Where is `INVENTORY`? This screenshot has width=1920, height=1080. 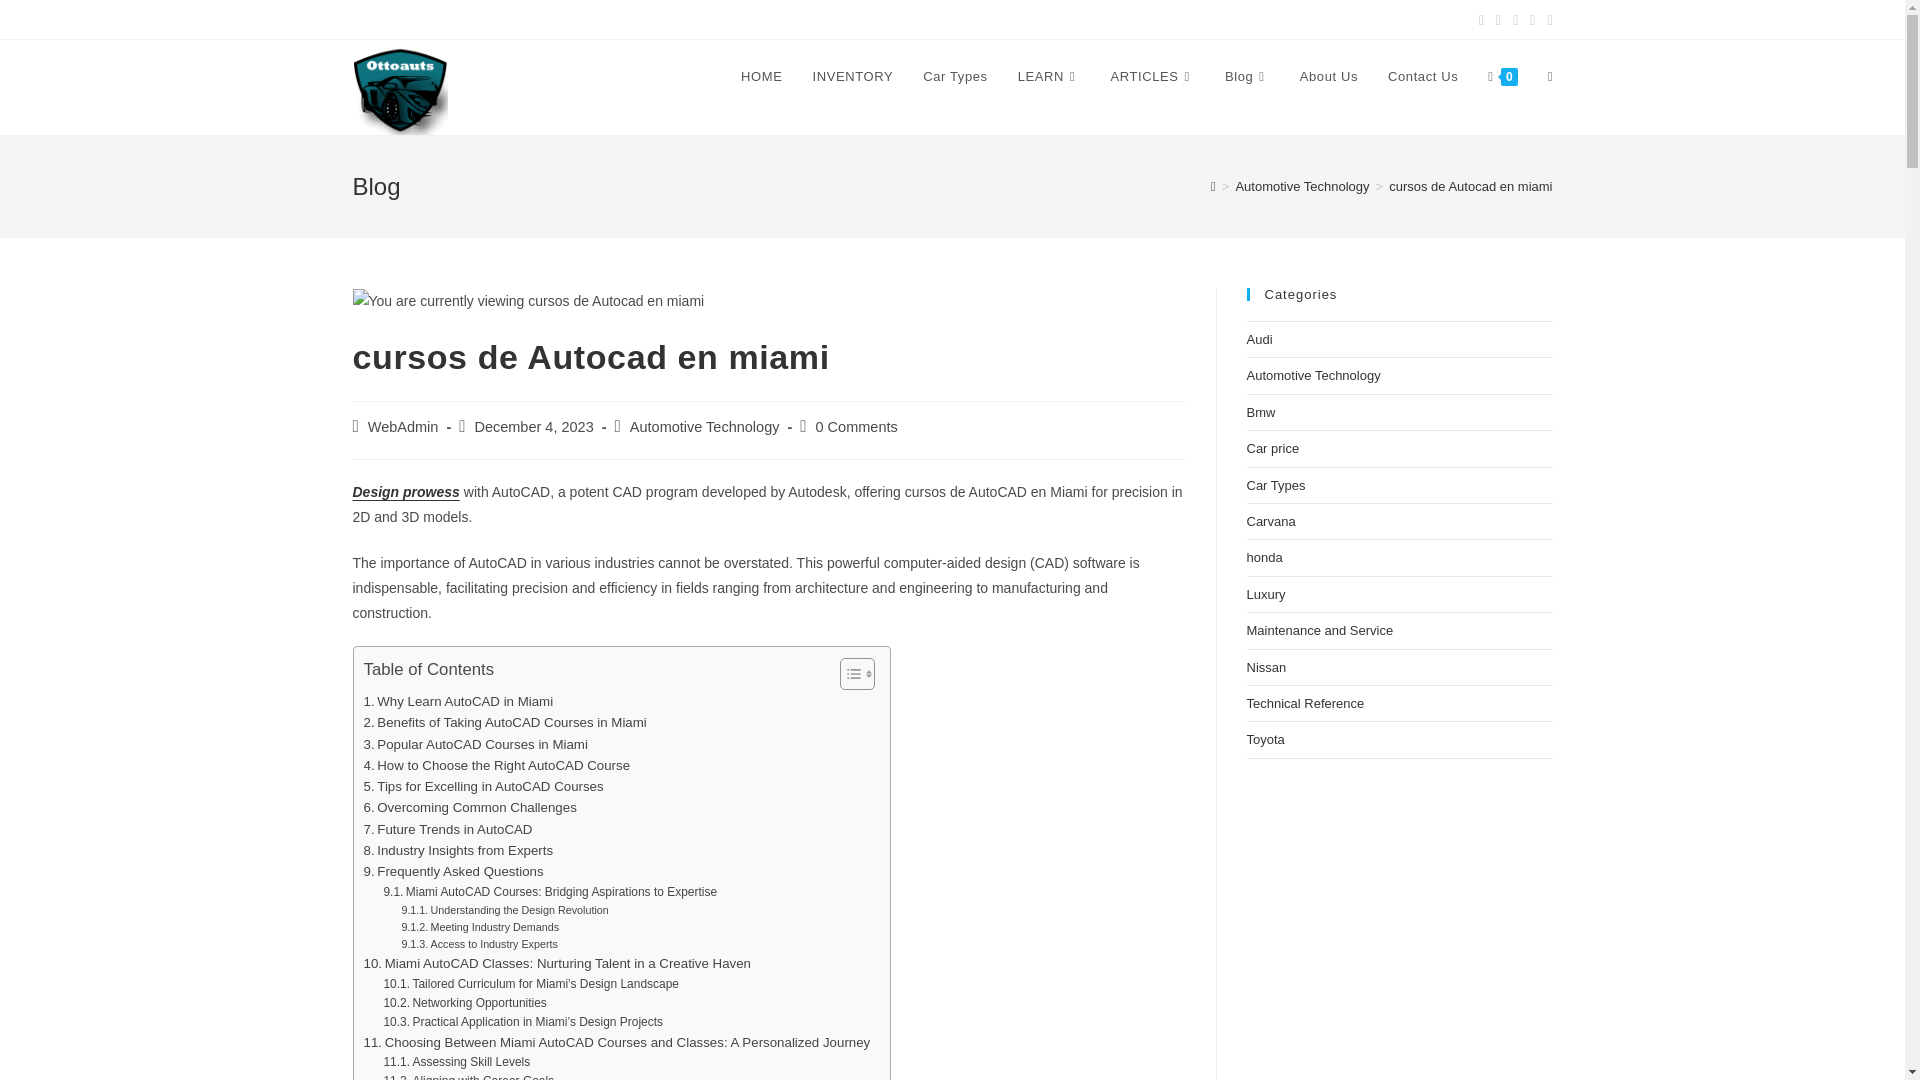 INVENTORY is located at coordinates (853, 76).